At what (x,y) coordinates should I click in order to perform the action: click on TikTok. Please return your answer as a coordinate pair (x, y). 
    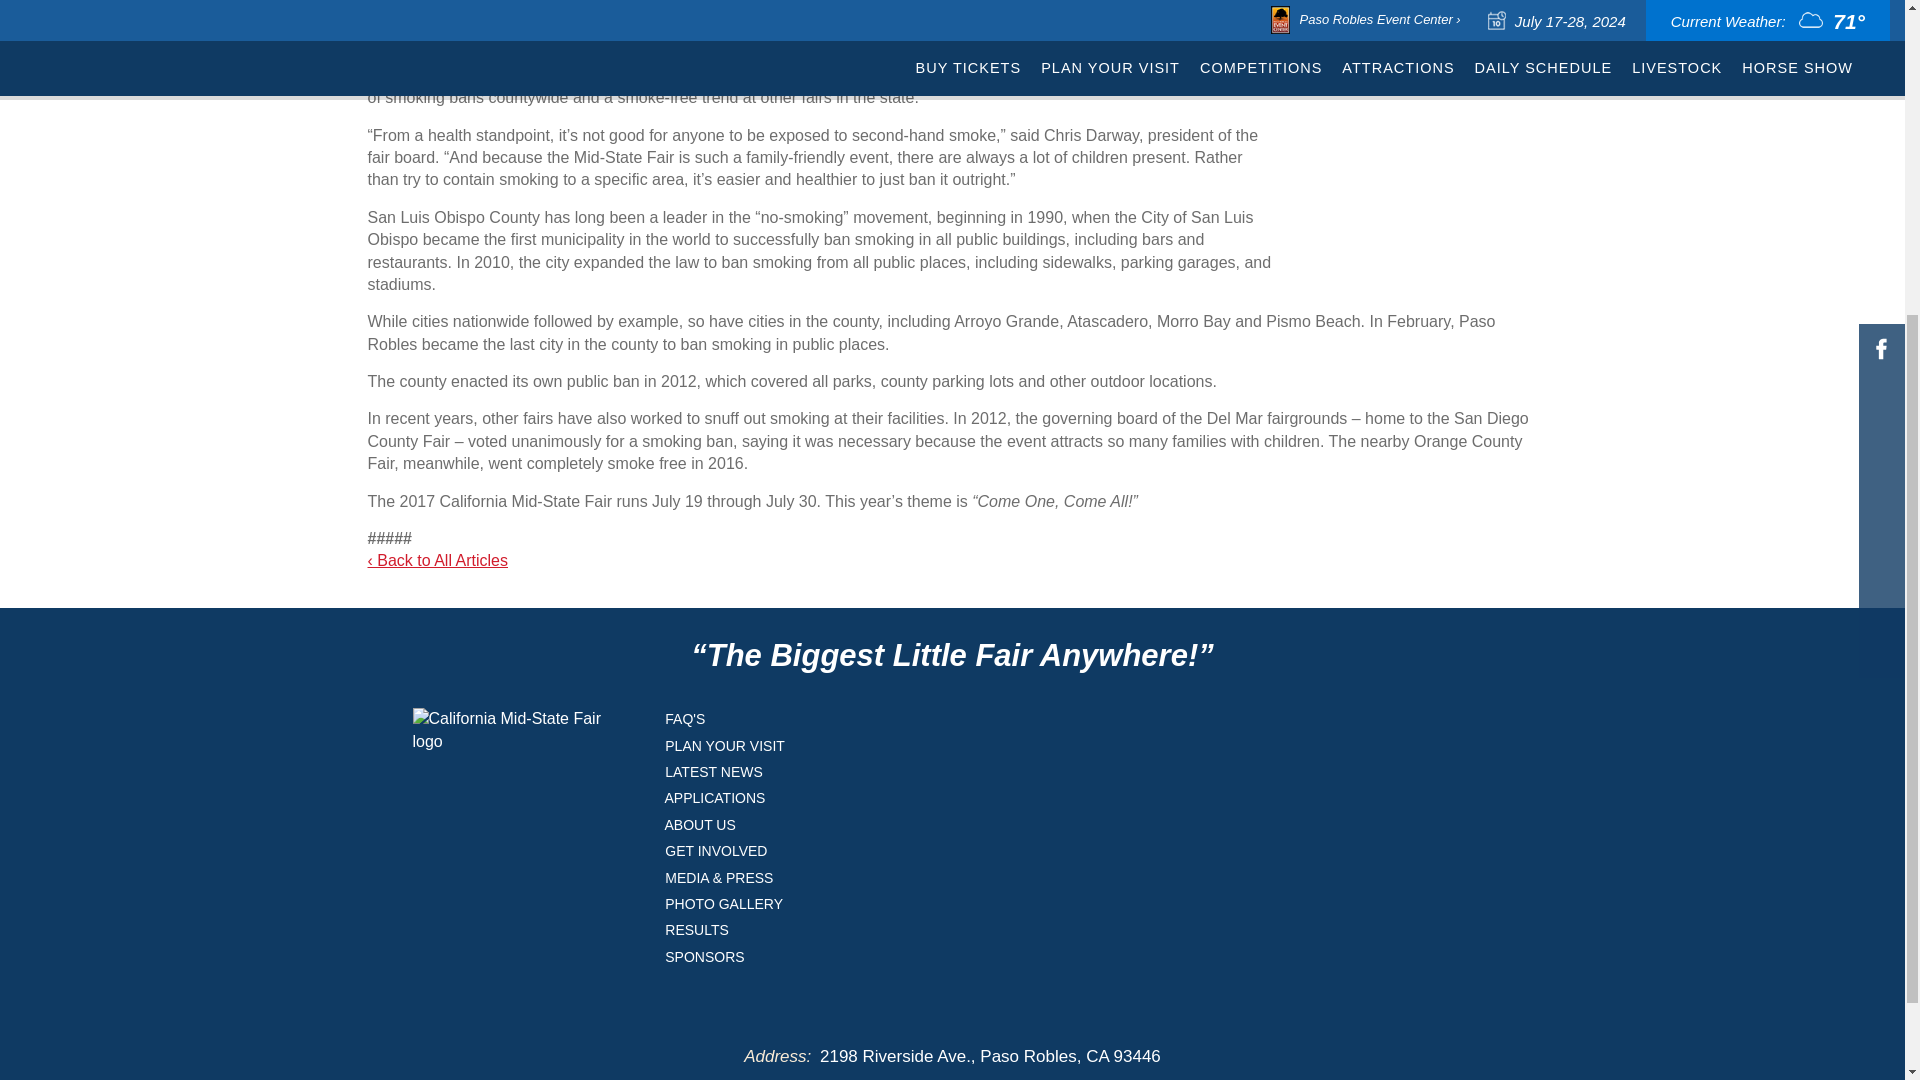
    Looking at the image, I should click on (1881, 4).